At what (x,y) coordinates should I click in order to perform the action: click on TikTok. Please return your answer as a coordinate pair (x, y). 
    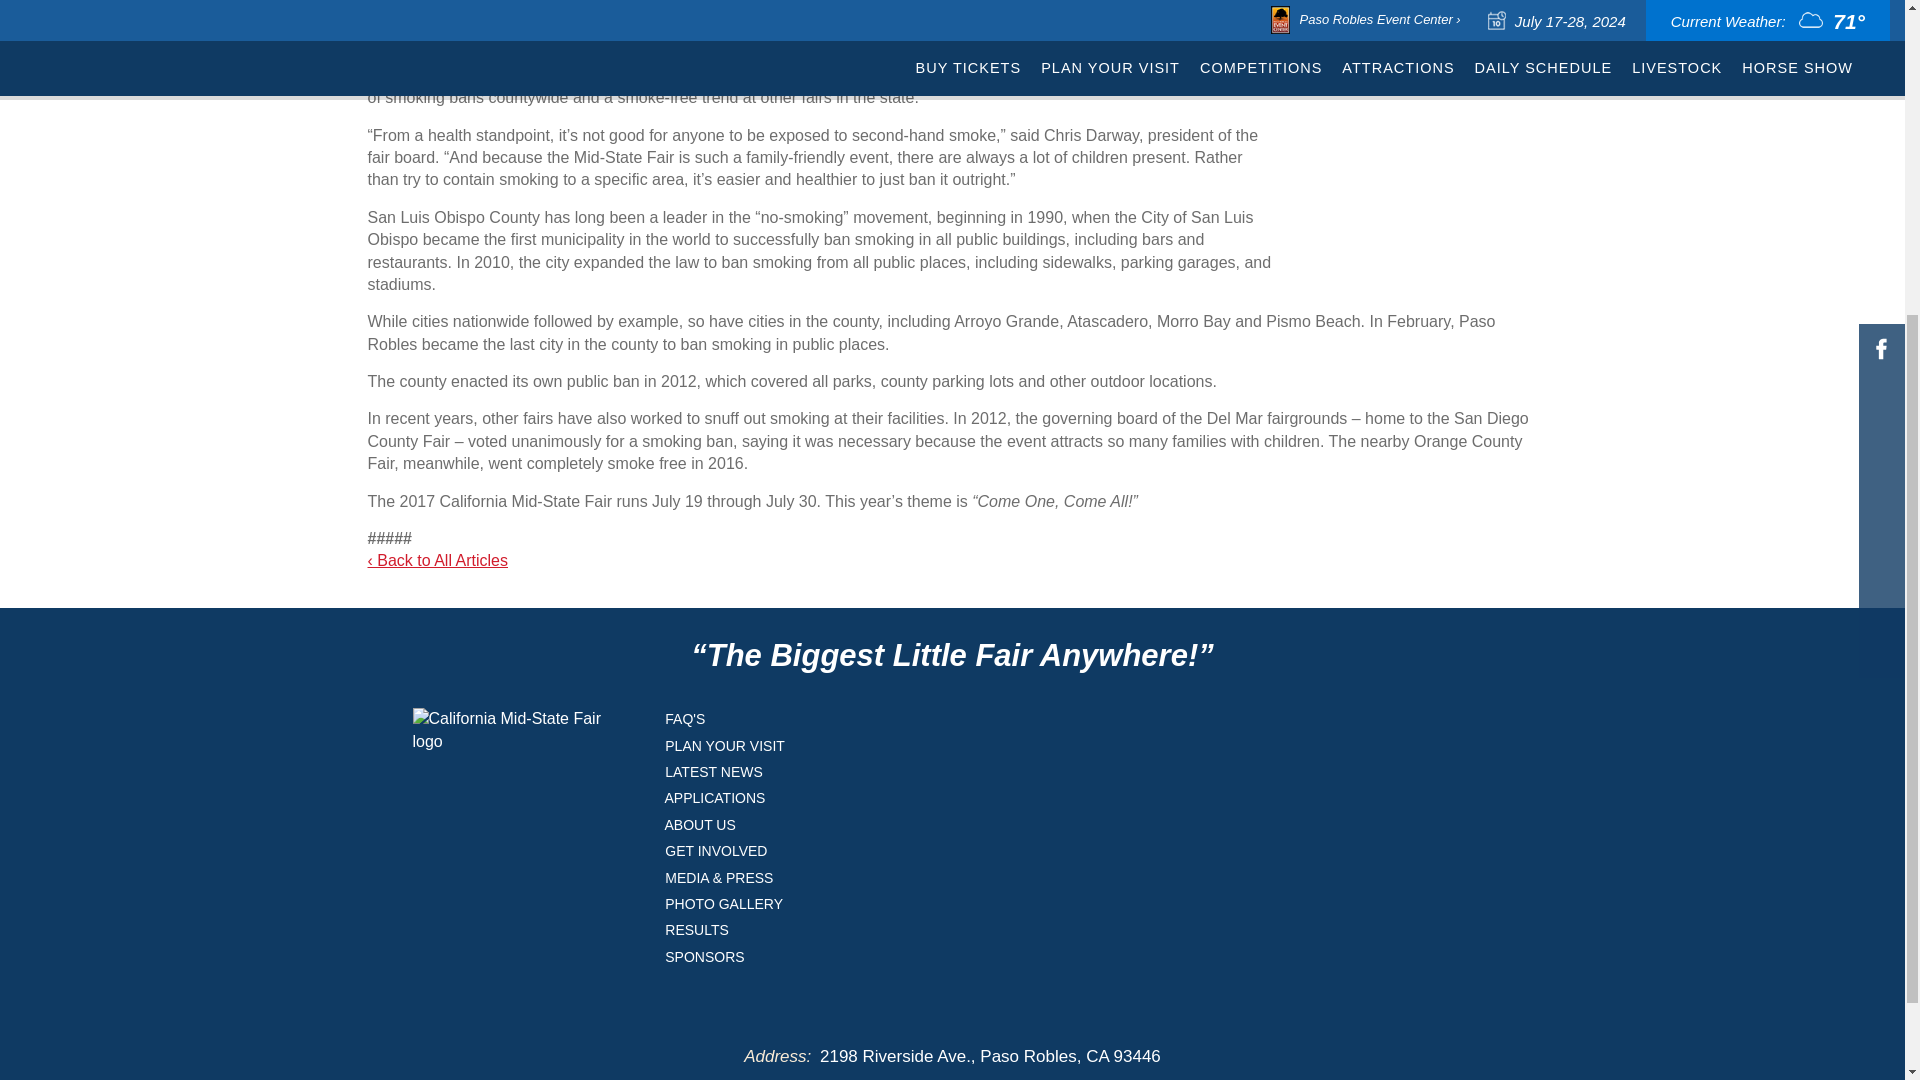
    Looking at the image, I should click on (1881, 4).